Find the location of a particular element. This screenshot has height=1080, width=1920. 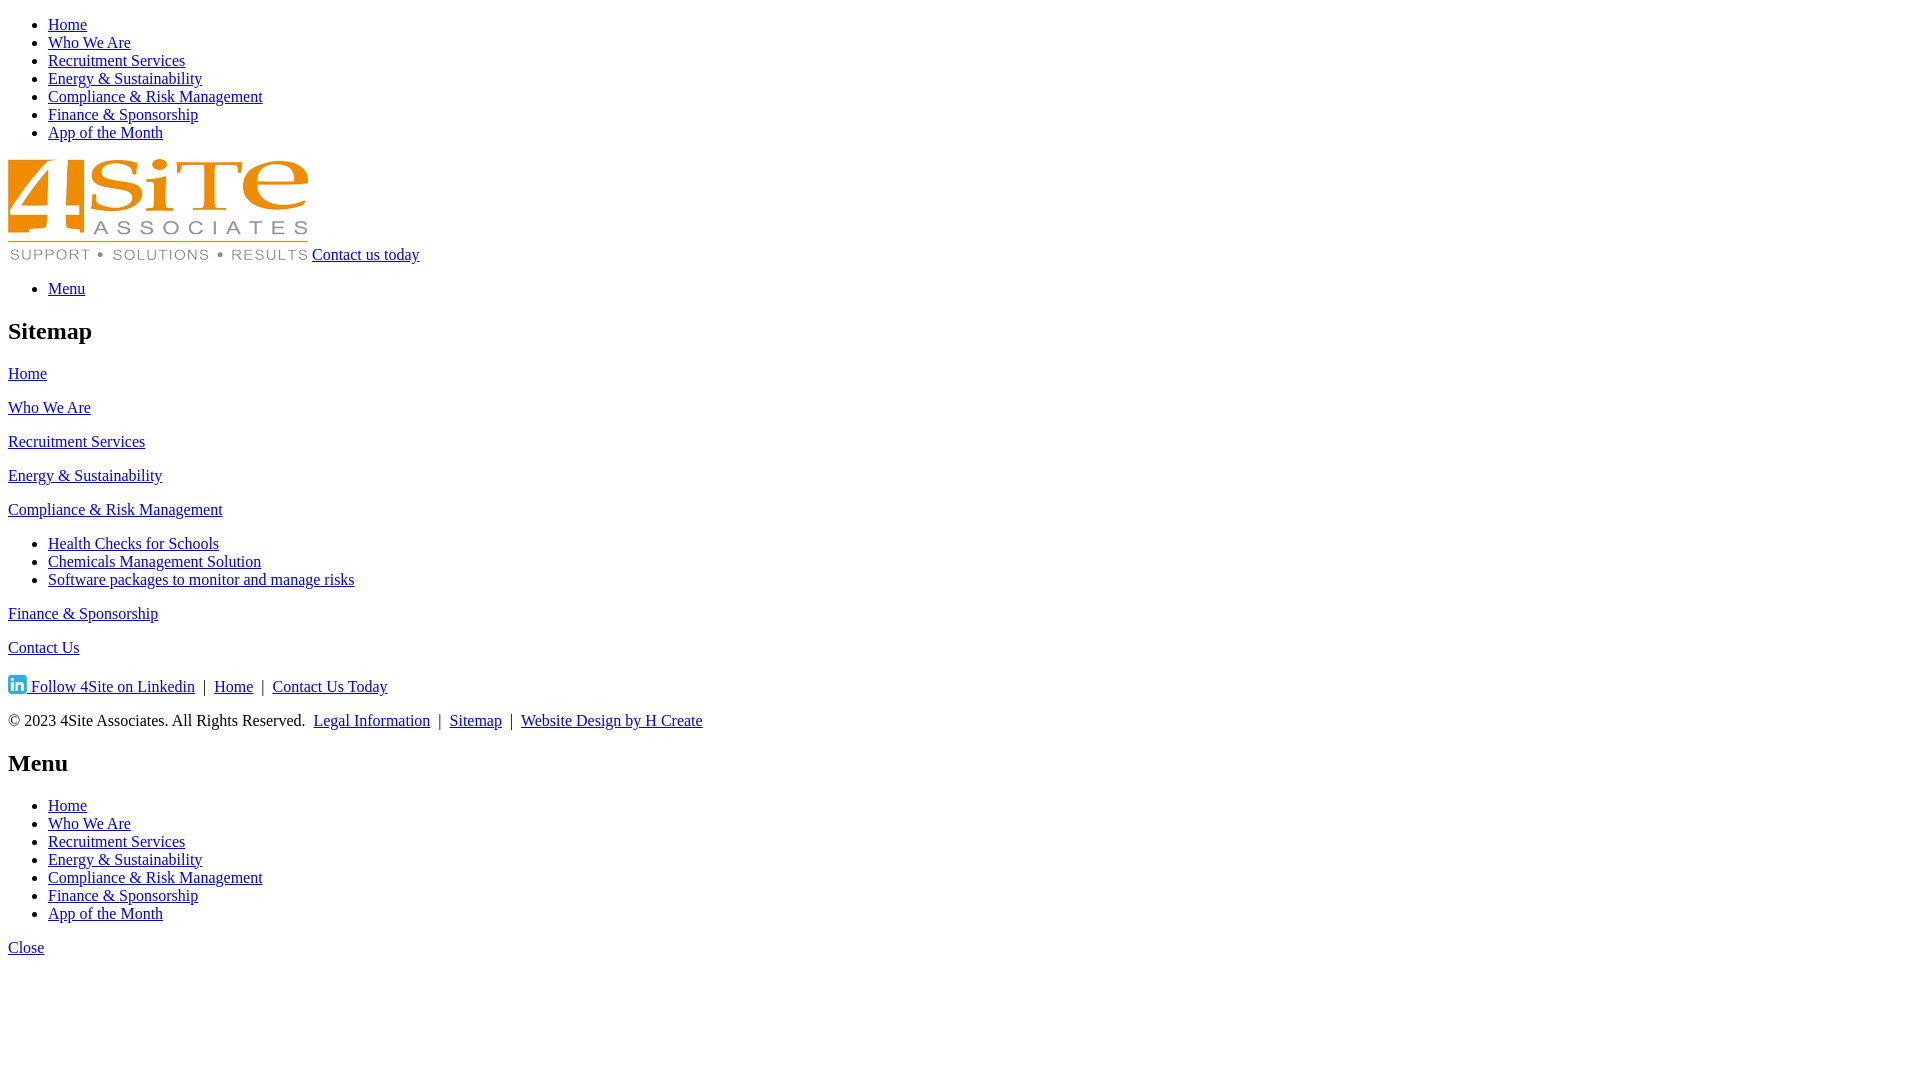

Contact us today is located at coordinates (366, 254).